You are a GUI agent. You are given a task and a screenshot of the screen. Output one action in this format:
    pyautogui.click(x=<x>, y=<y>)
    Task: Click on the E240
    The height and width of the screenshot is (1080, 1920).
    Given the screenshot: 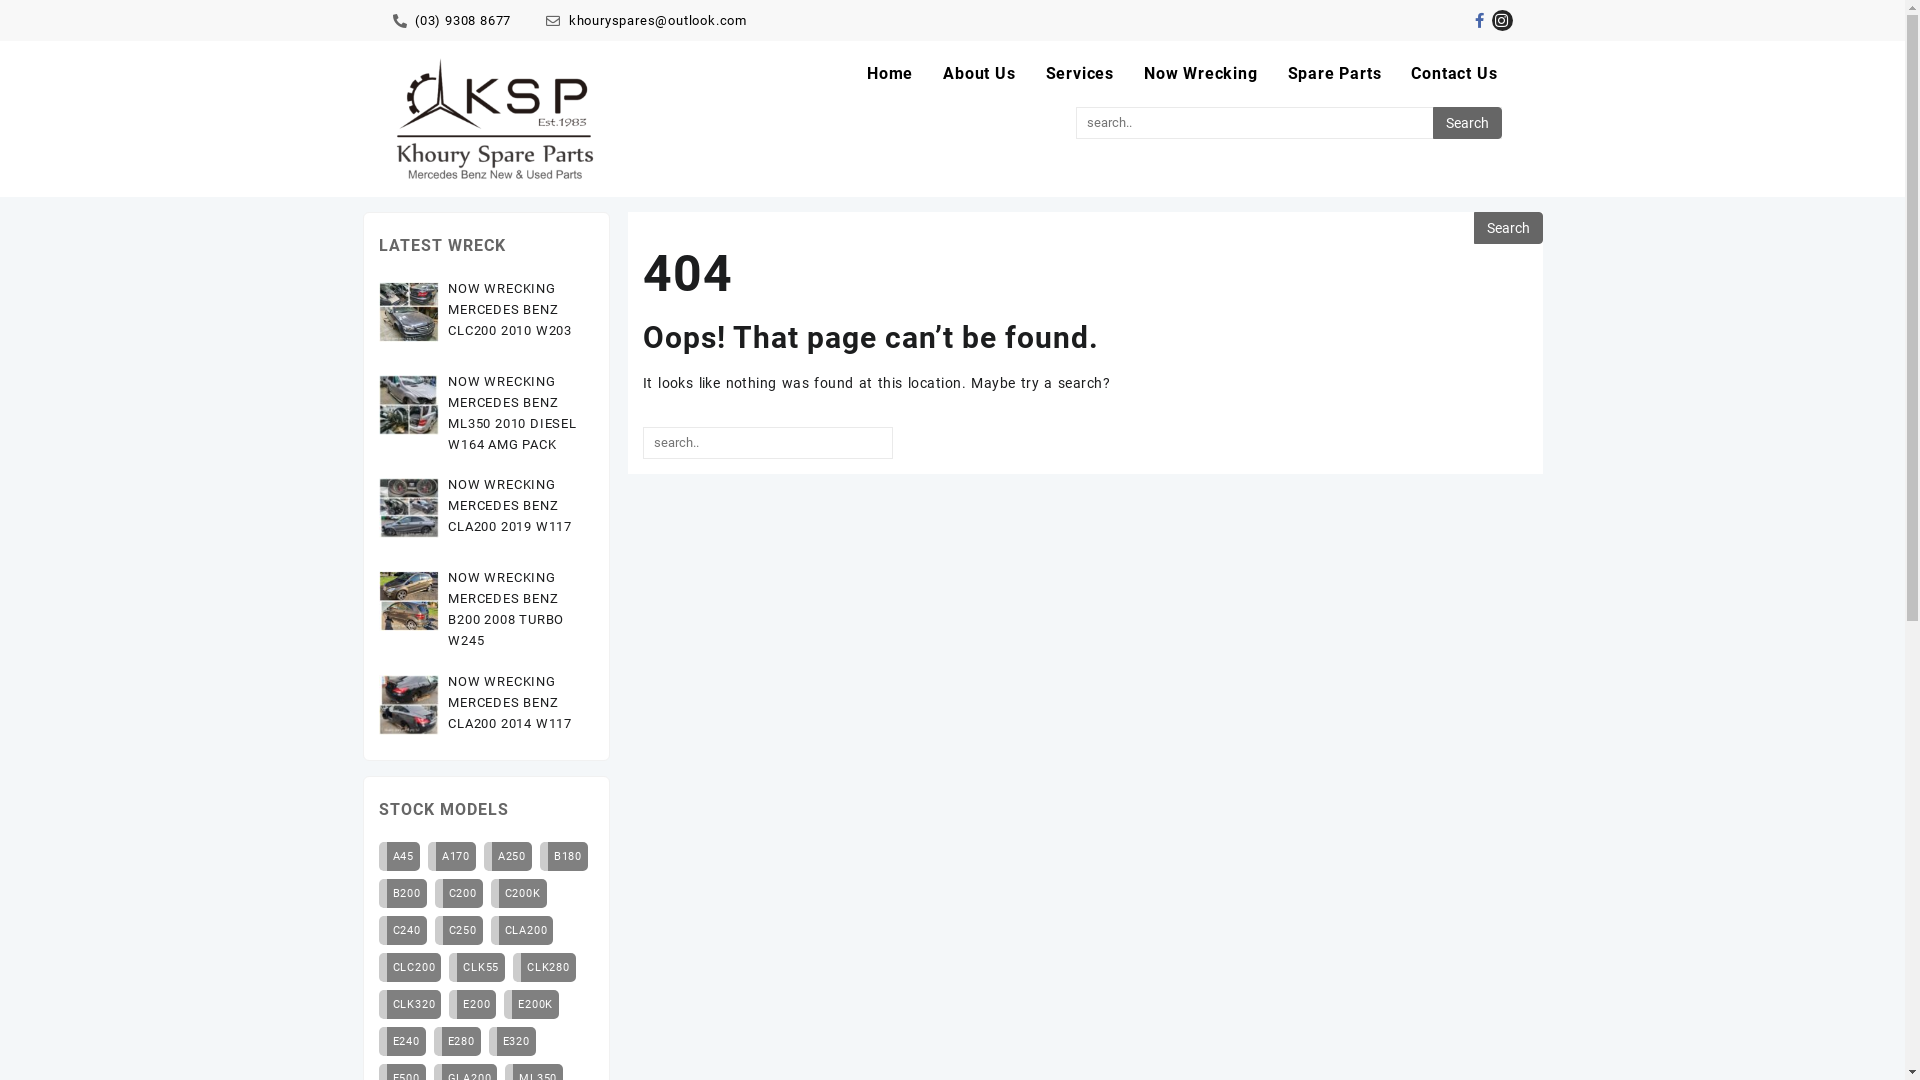 What is the action you would take?
    pyautogui.click(x=402, y=1042)
    